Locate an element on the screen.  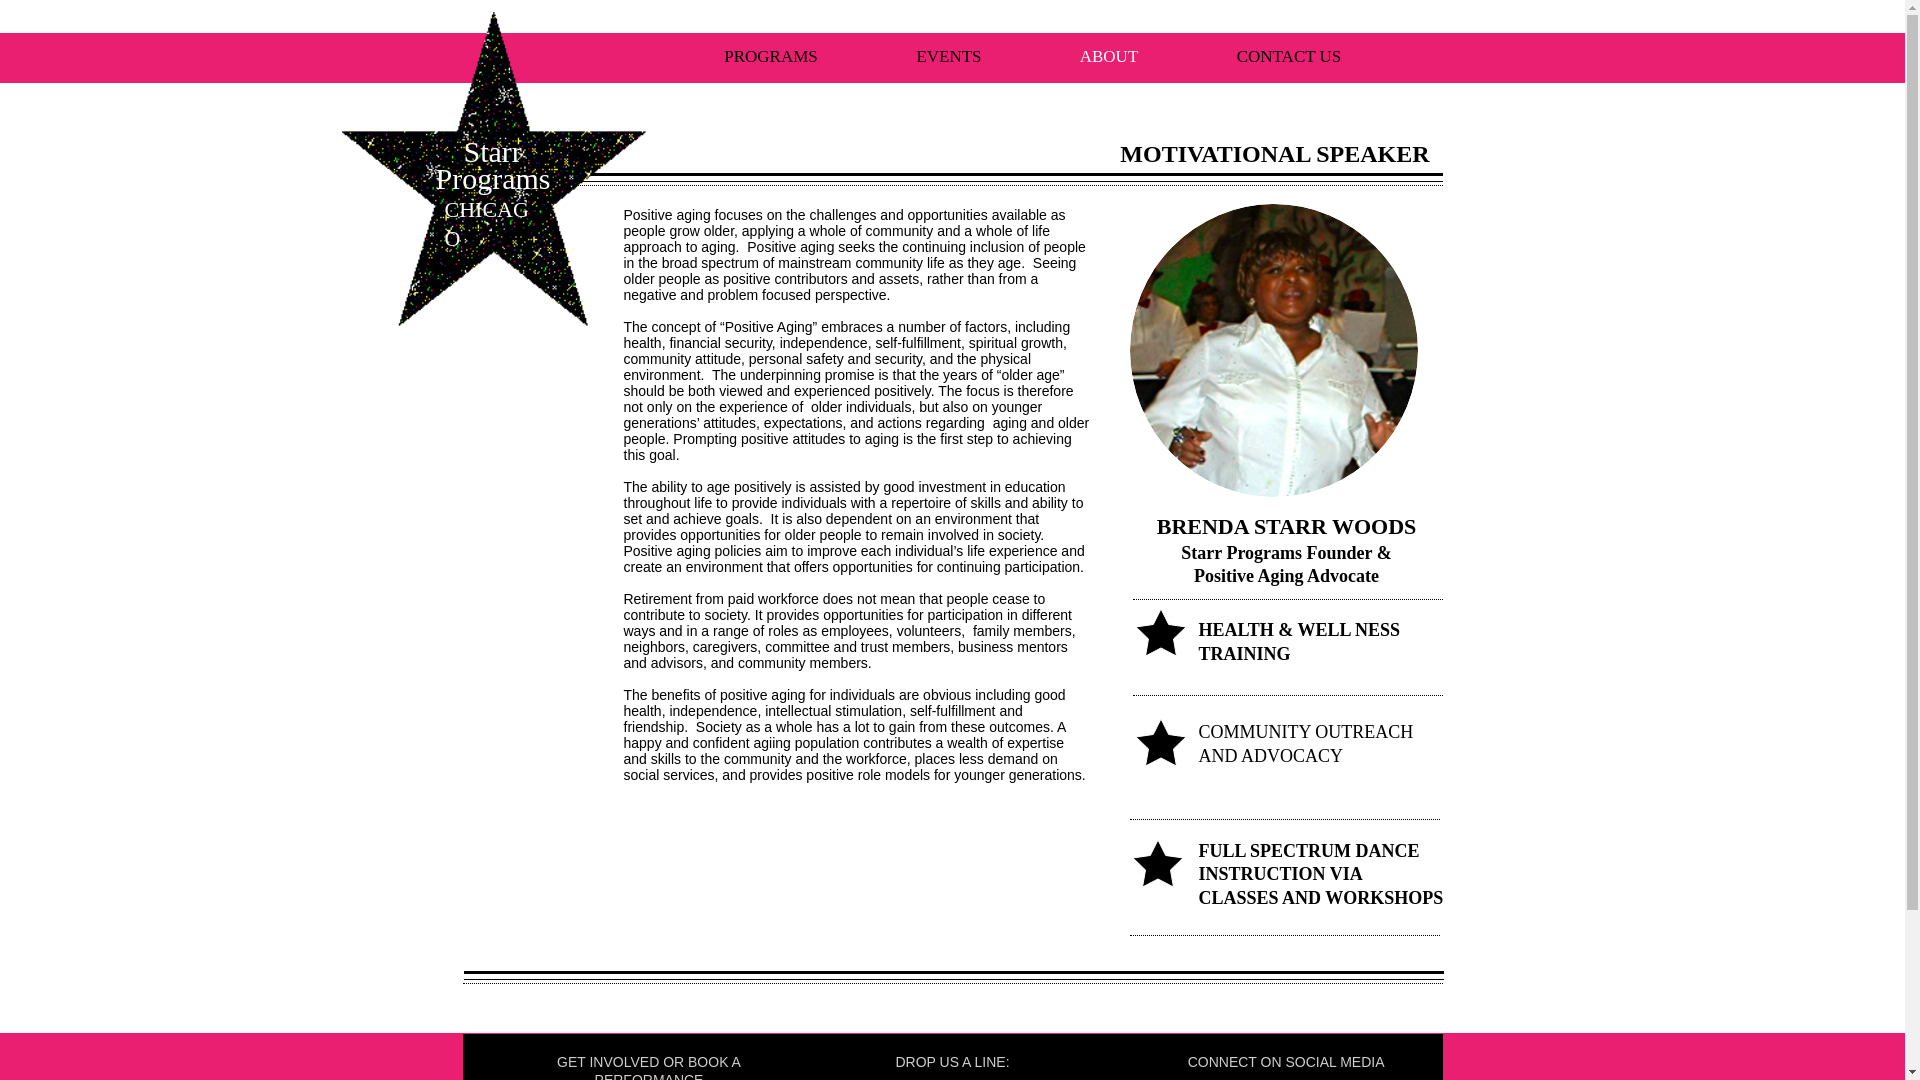
ABOUT is located at coordinates (1108, 56).